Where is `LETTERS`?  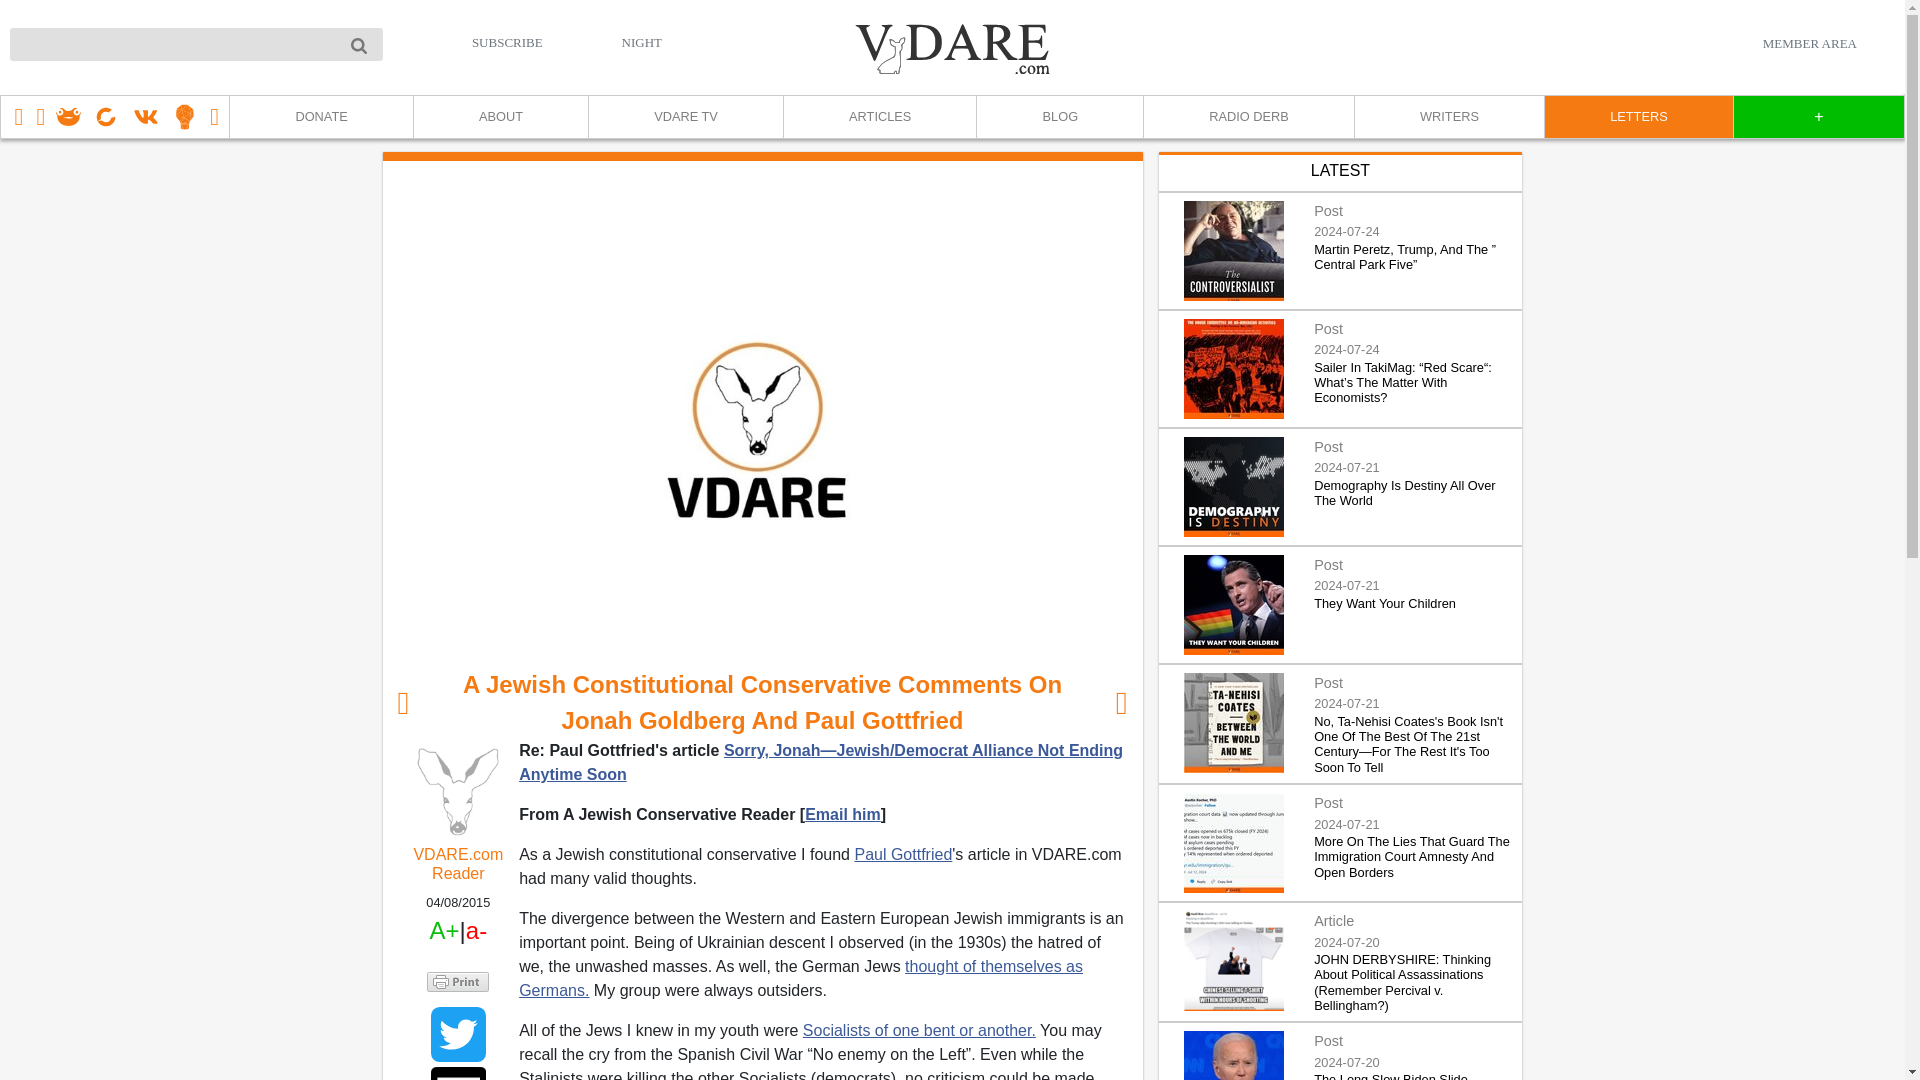 LETTERS is located at coordinates (1638, 117).